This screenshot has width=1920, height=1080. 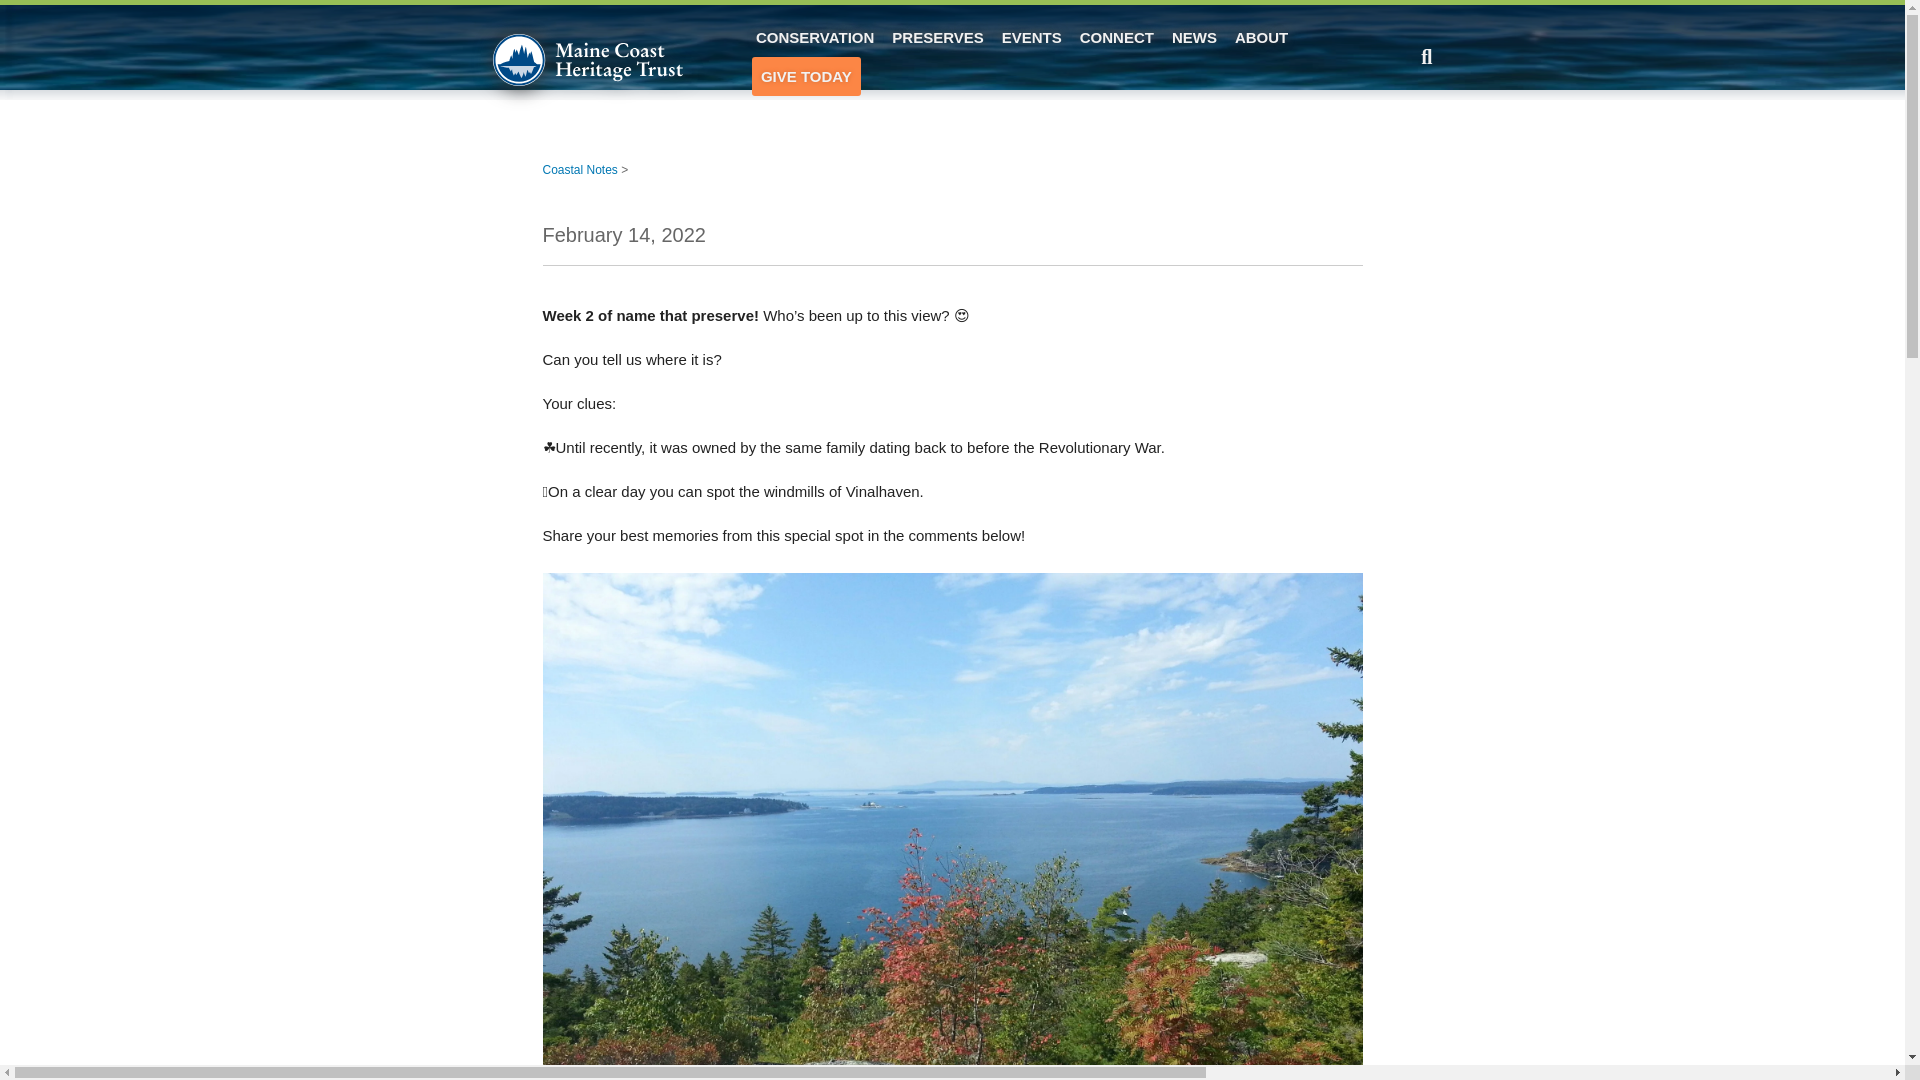 What do you see at coordinates (1194, 38) in the screenshot?
I see `NEWS` at bounding box center [1194, 38].